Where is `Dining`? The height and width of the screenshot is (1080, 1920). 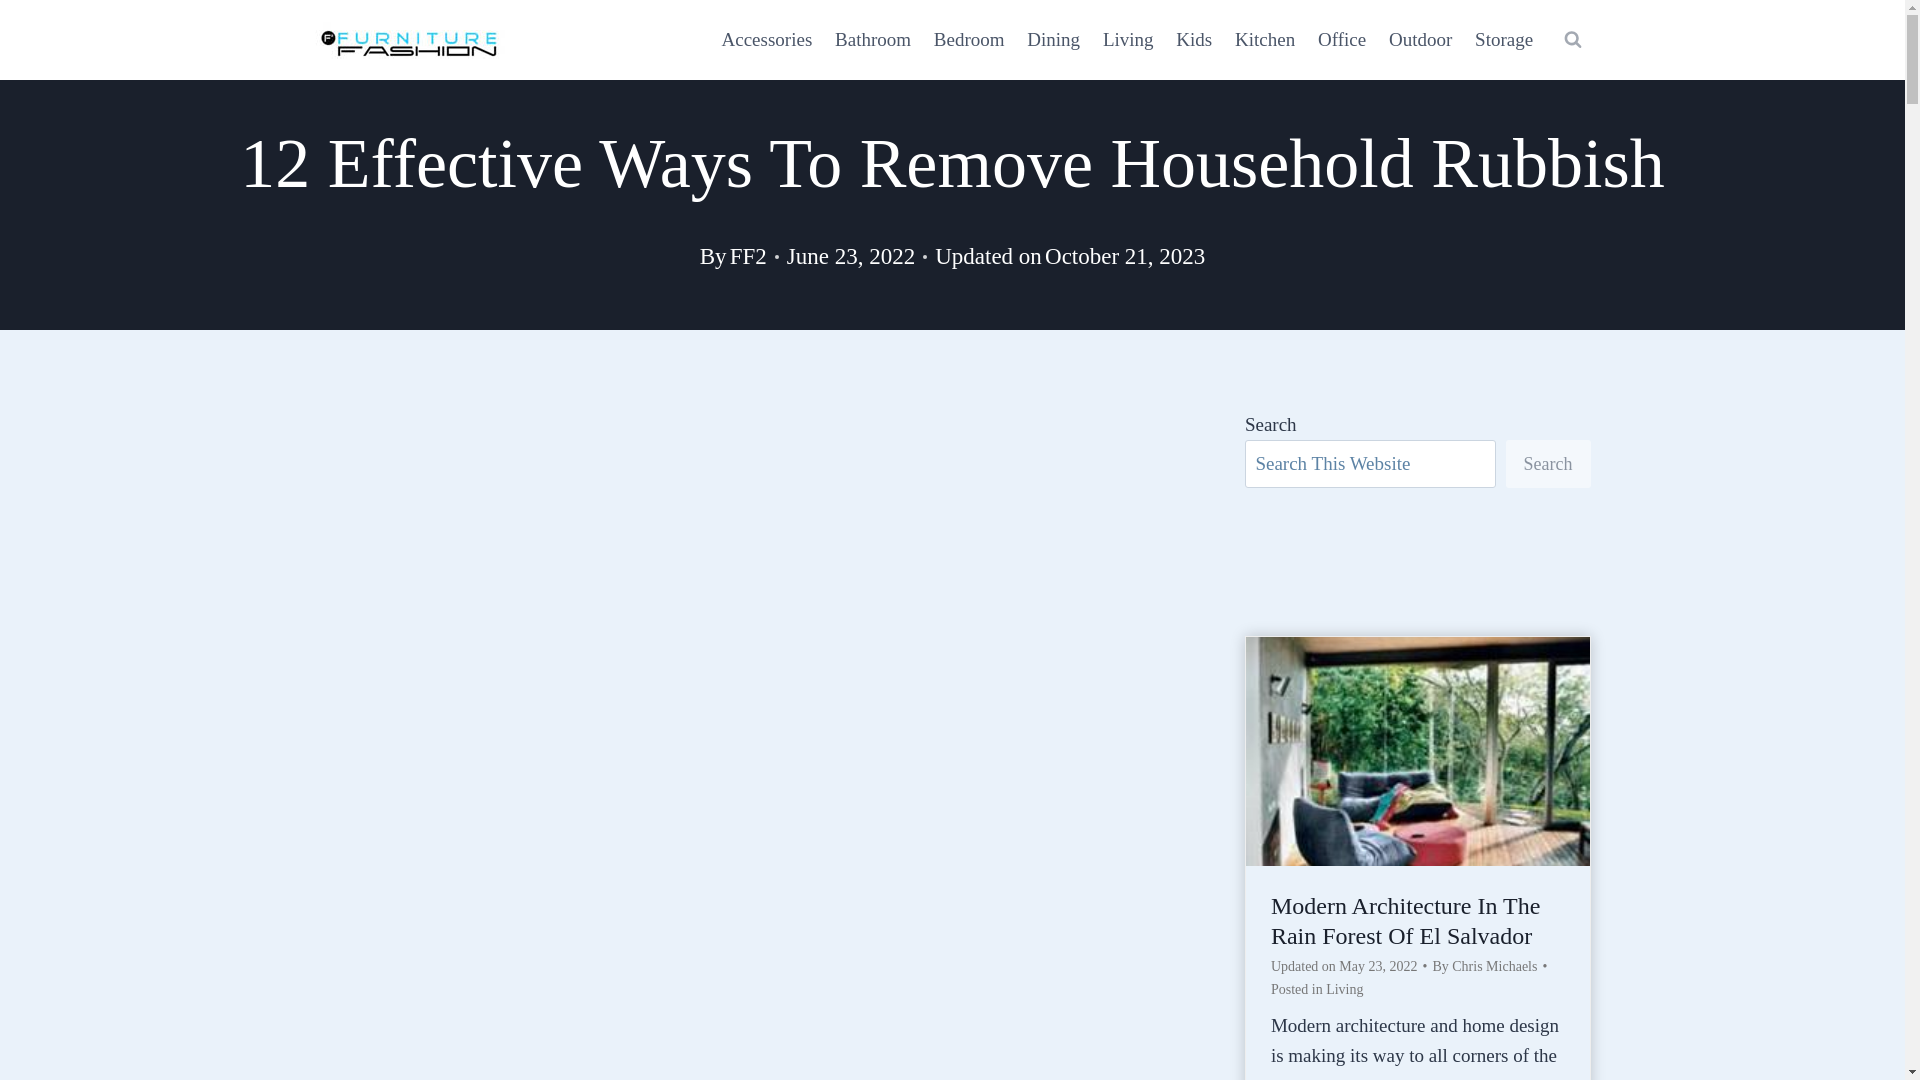
Dining is located at coordinates (1054, 38).